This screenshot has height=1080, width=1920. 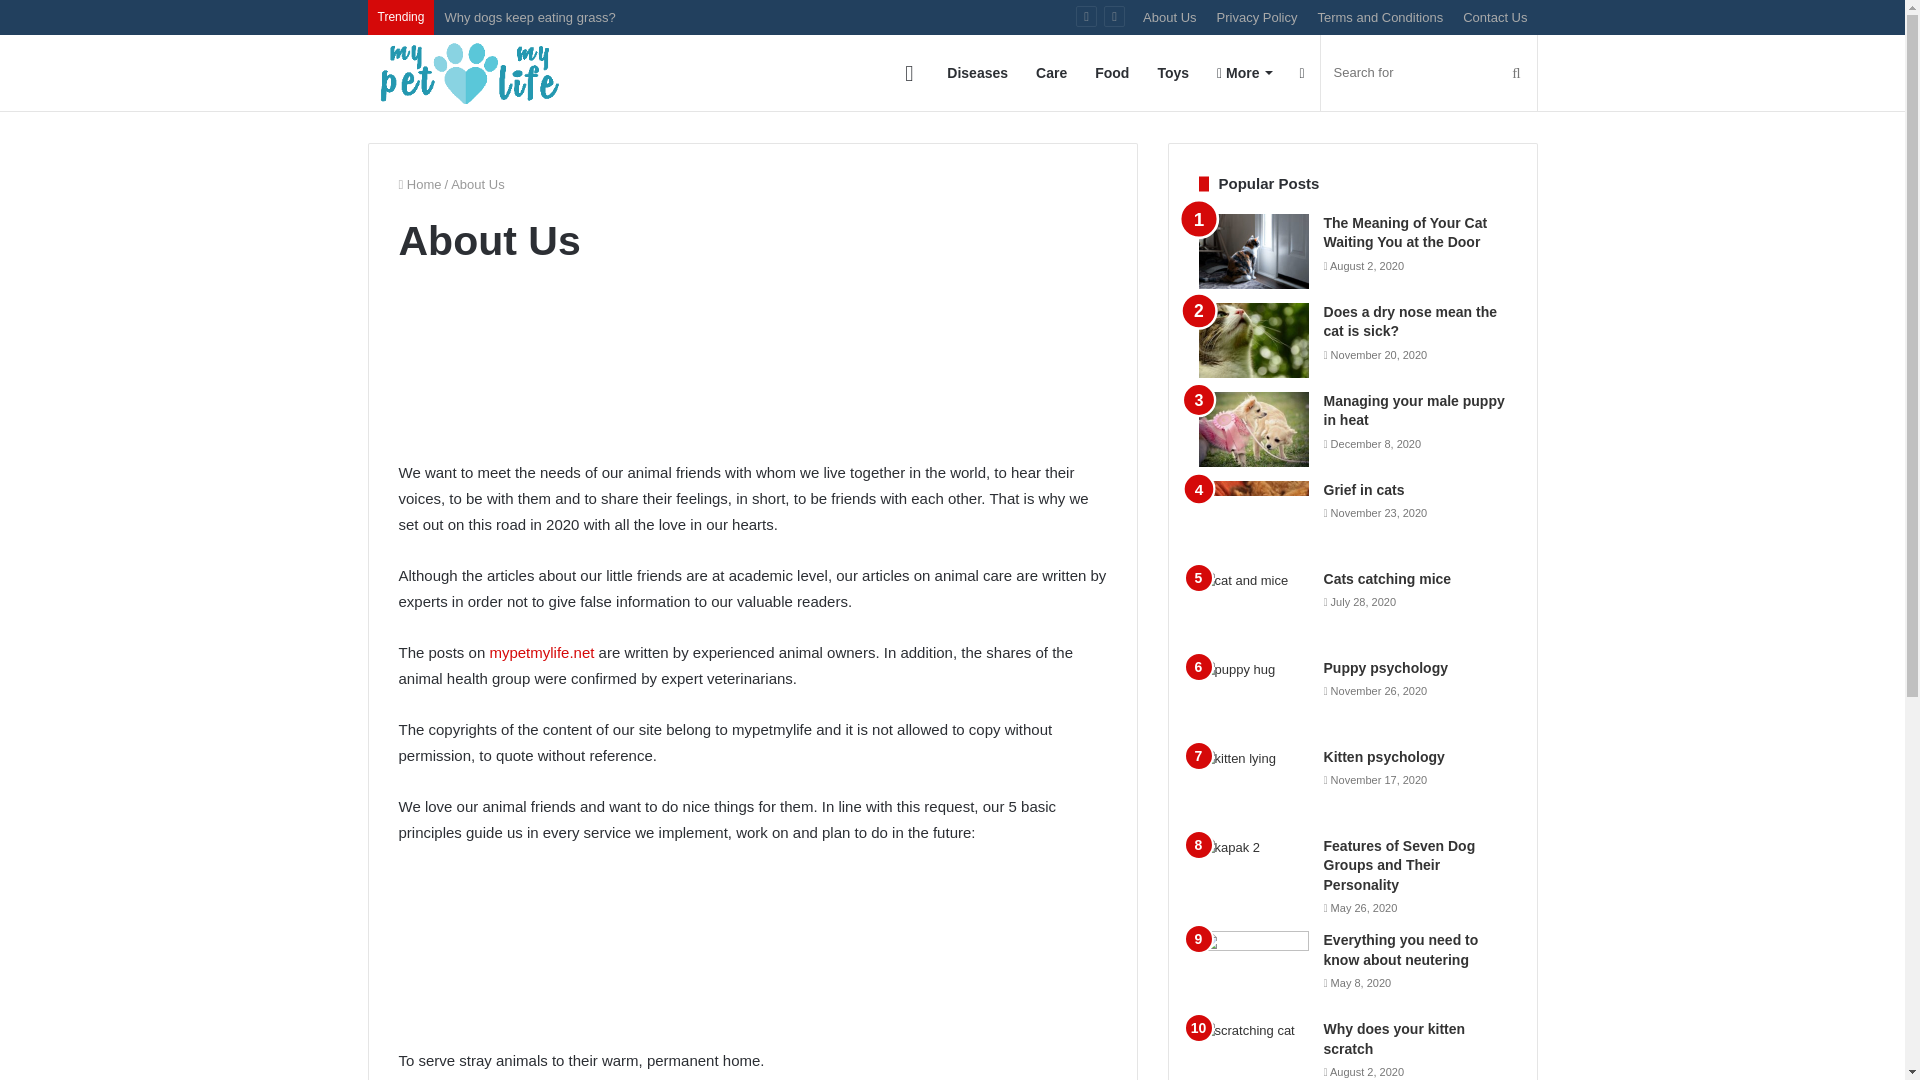 What do you see at coordinates (1168, 17) in the screenshot?
I see `About Us` at bounding box center [1168, 17].